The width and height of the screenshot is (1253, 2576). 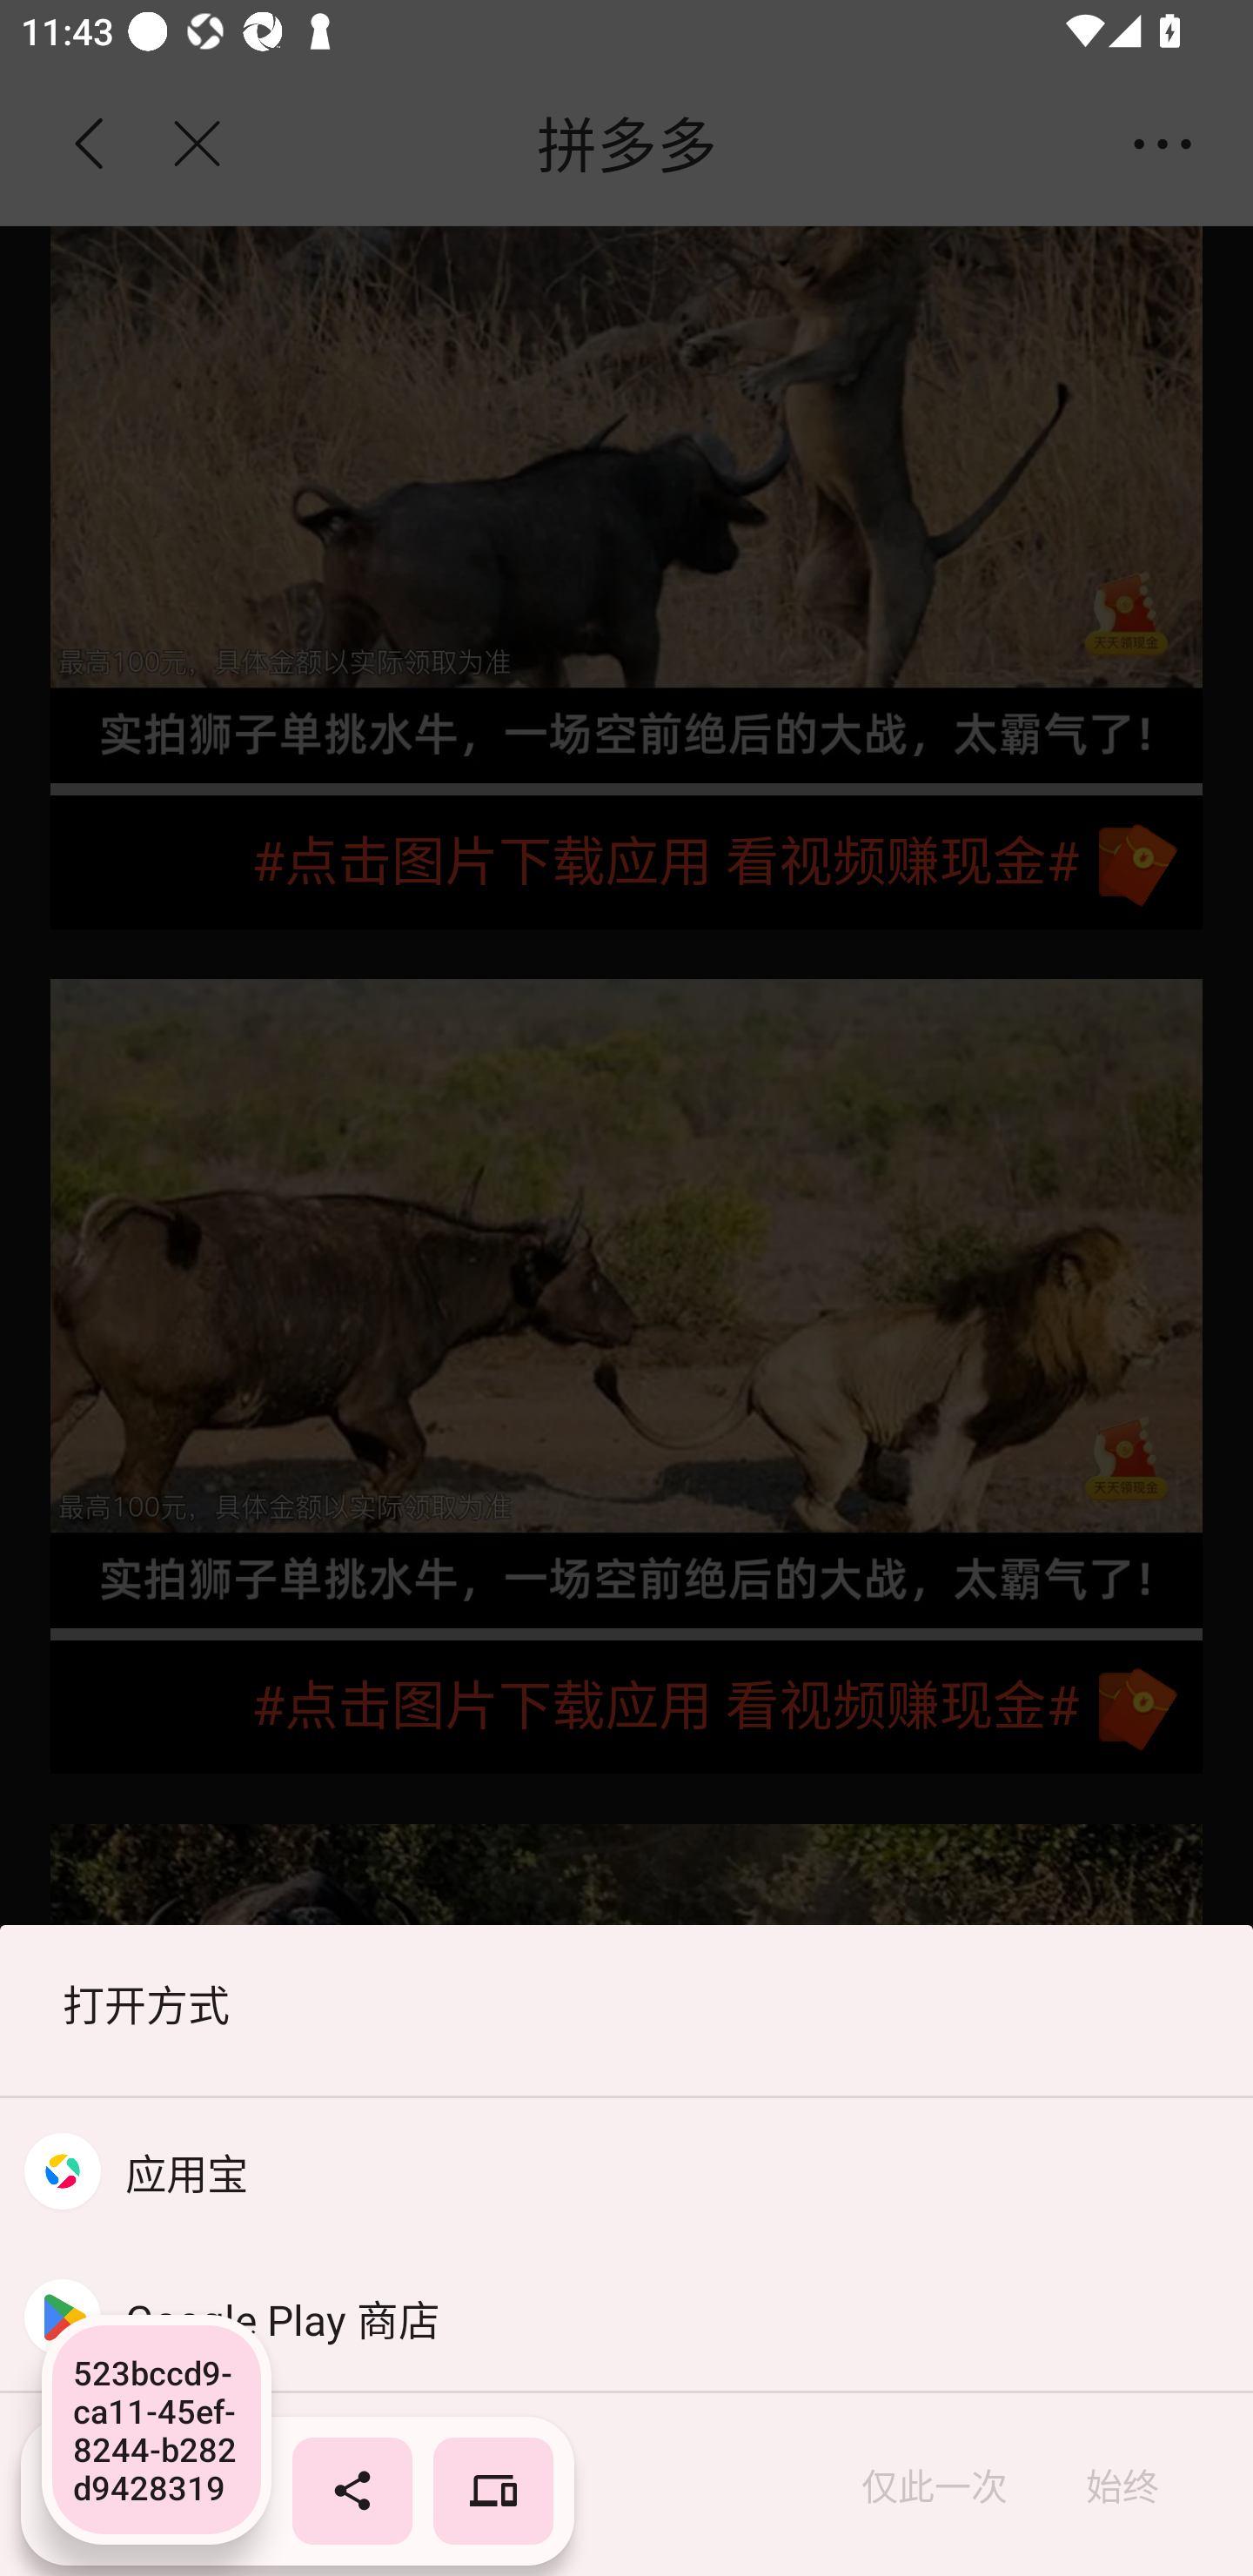 I want to click on Google Play 商店, so click(x=626, y=2317).